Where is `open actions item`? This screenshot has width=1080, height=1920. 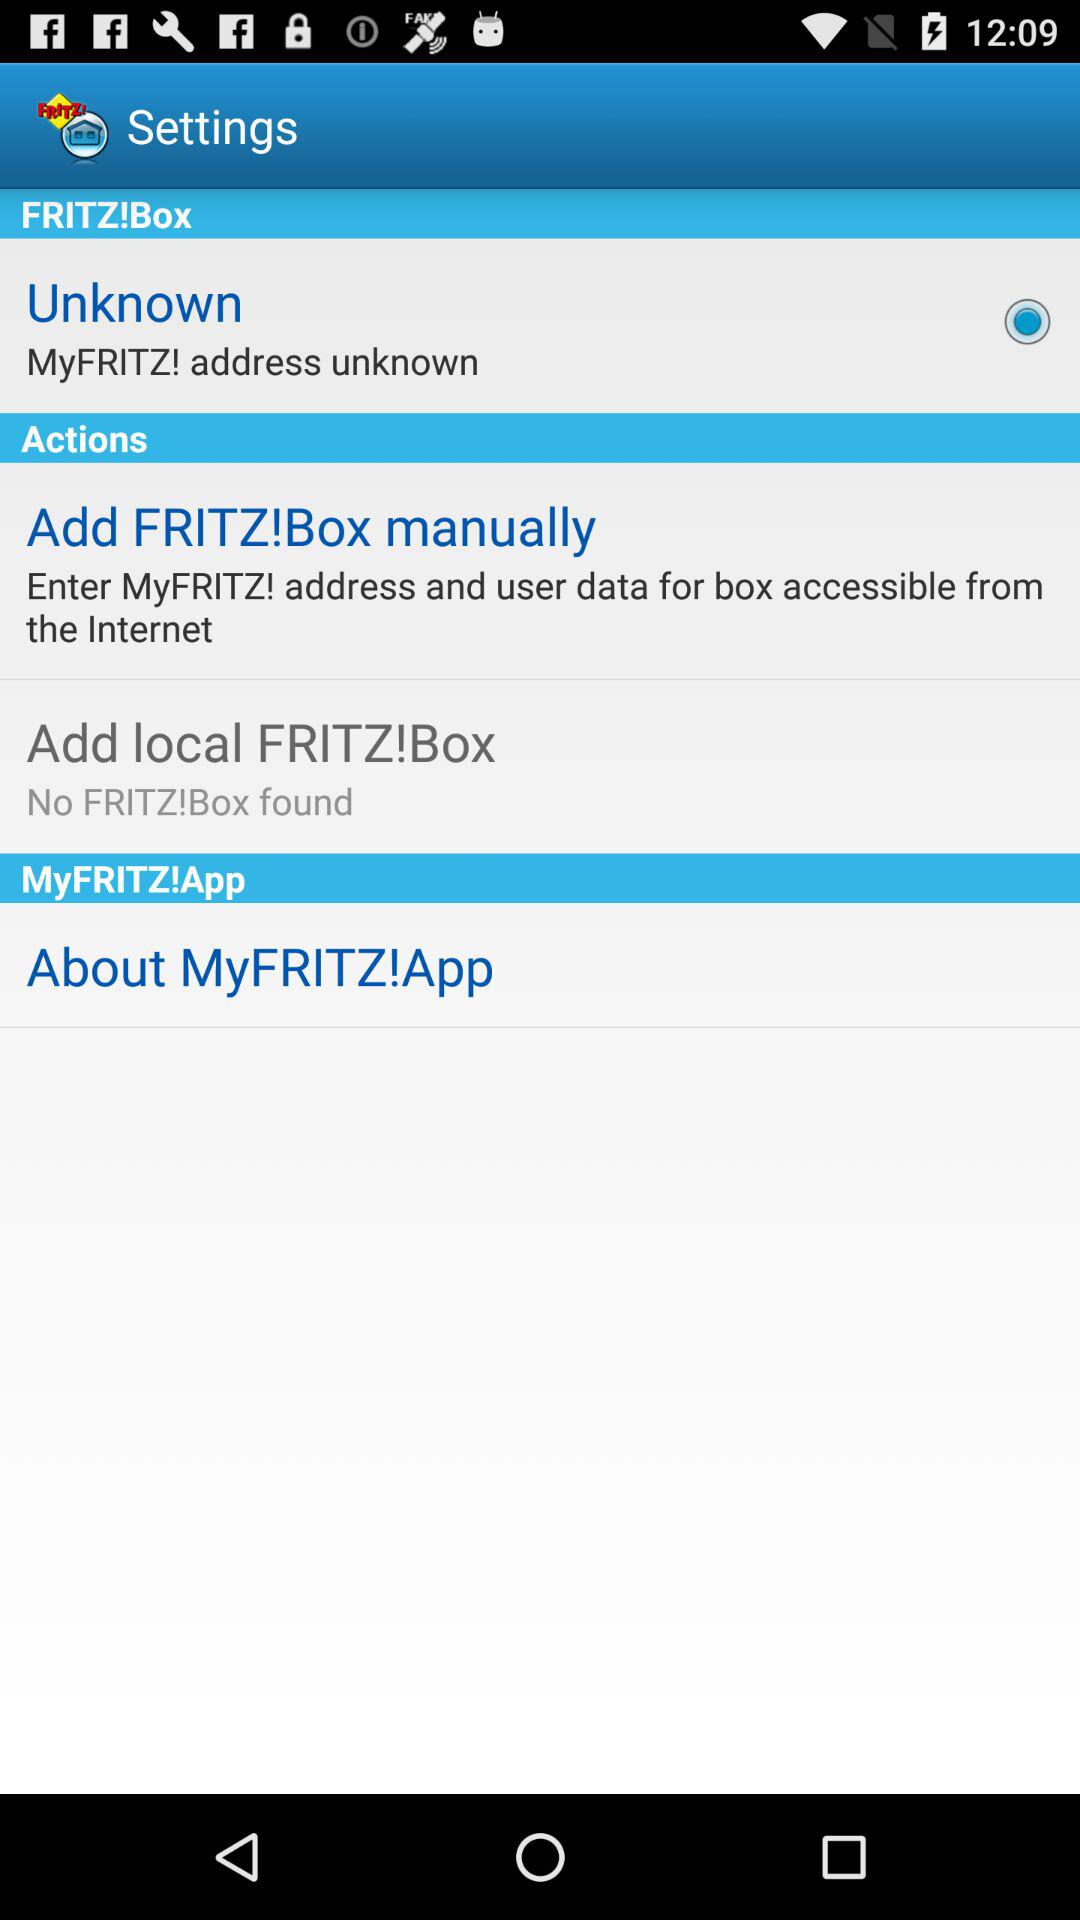
open actions item is located at coordinates (540, 438).